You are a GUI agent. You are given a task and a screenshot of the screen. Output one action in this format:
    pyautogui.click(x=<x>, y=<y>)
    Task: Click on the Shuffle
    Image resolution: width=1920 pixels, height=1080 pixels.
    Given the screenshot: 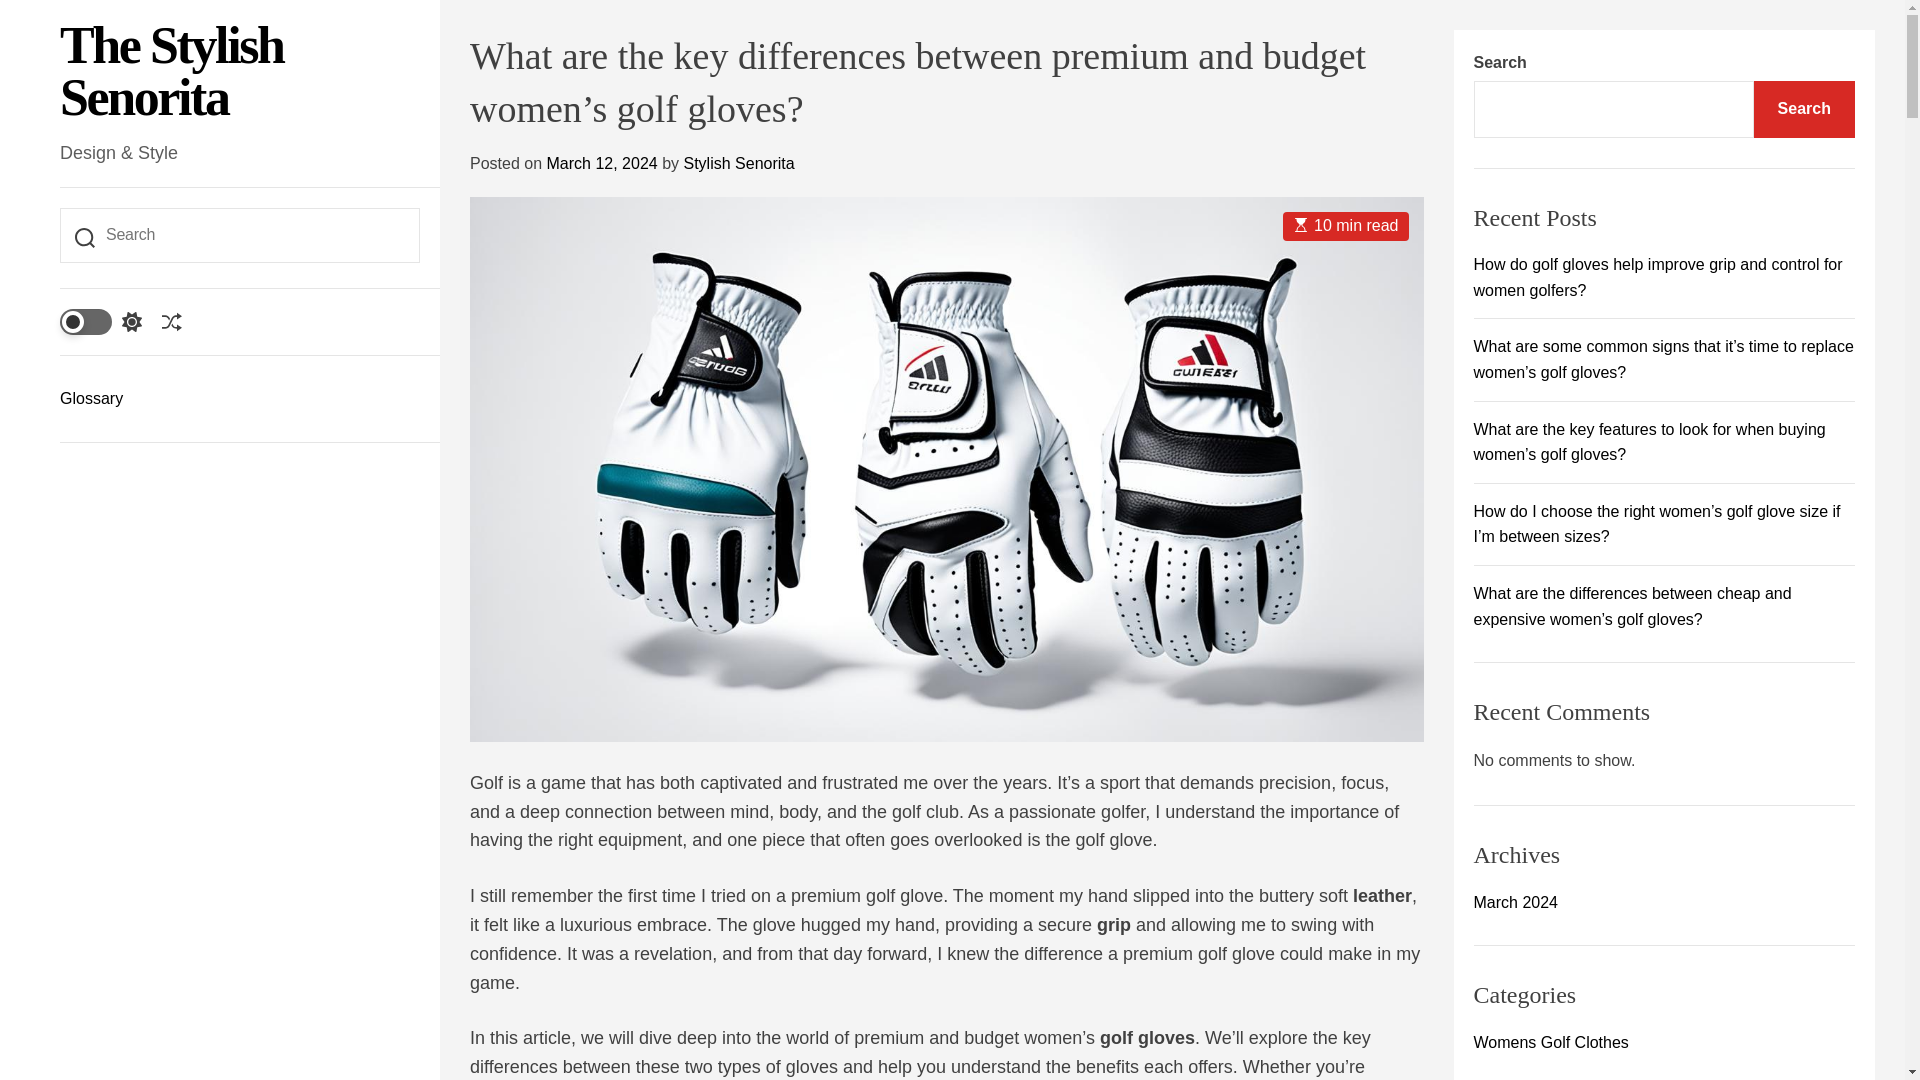 What is the action you would take?
    pyautogui.click(x=172, y=322)
    